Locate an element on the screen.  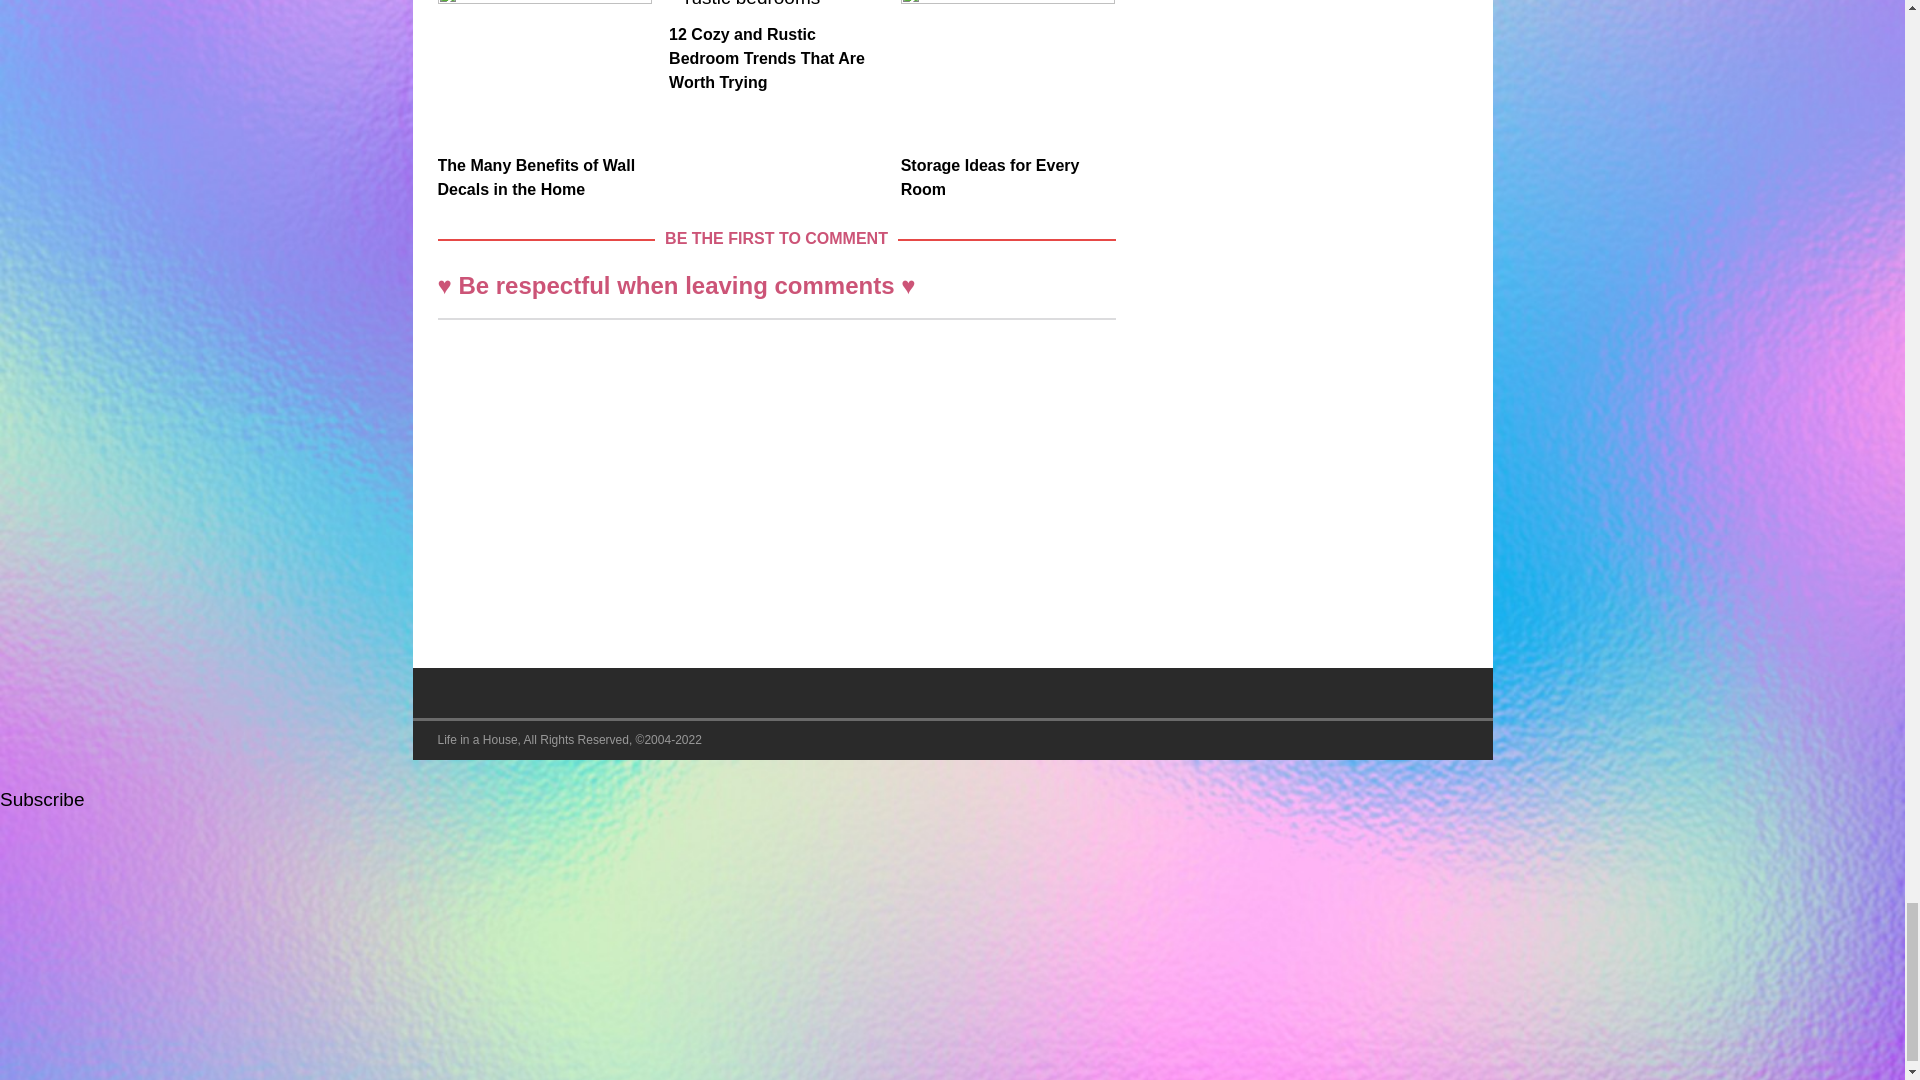
The Many Benefits of Wall Decals in the Home is located at coordinates (536, 176).